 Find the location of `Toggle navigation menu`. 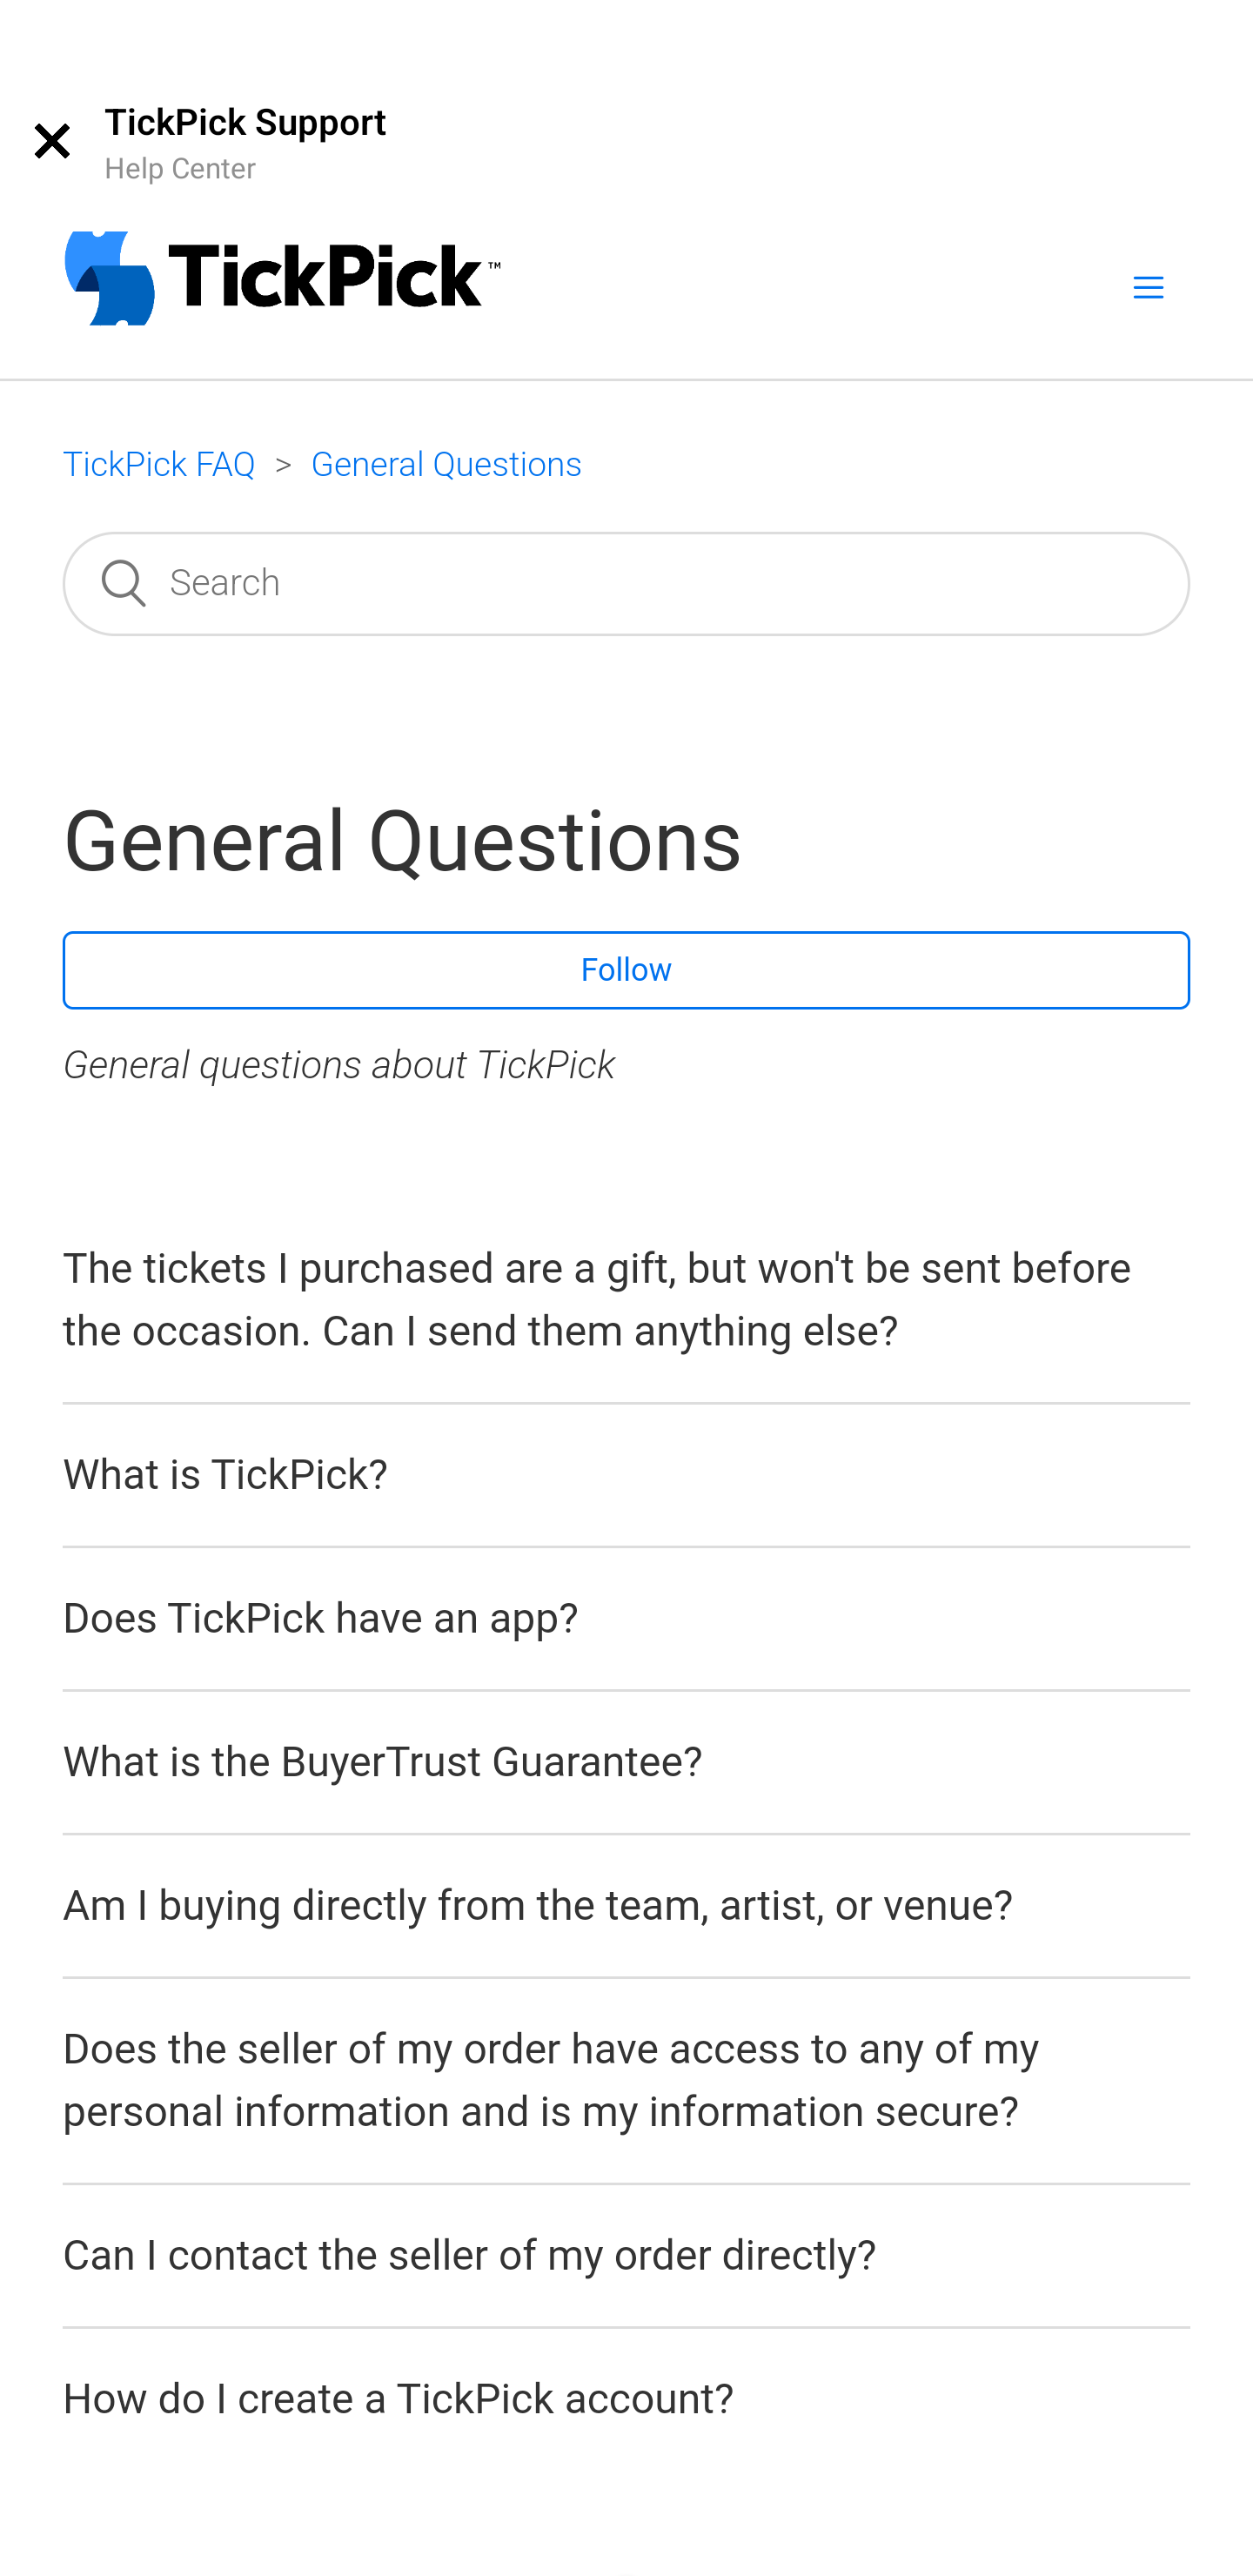

Toggle navigation menu is located at coordinates (1148, 285).